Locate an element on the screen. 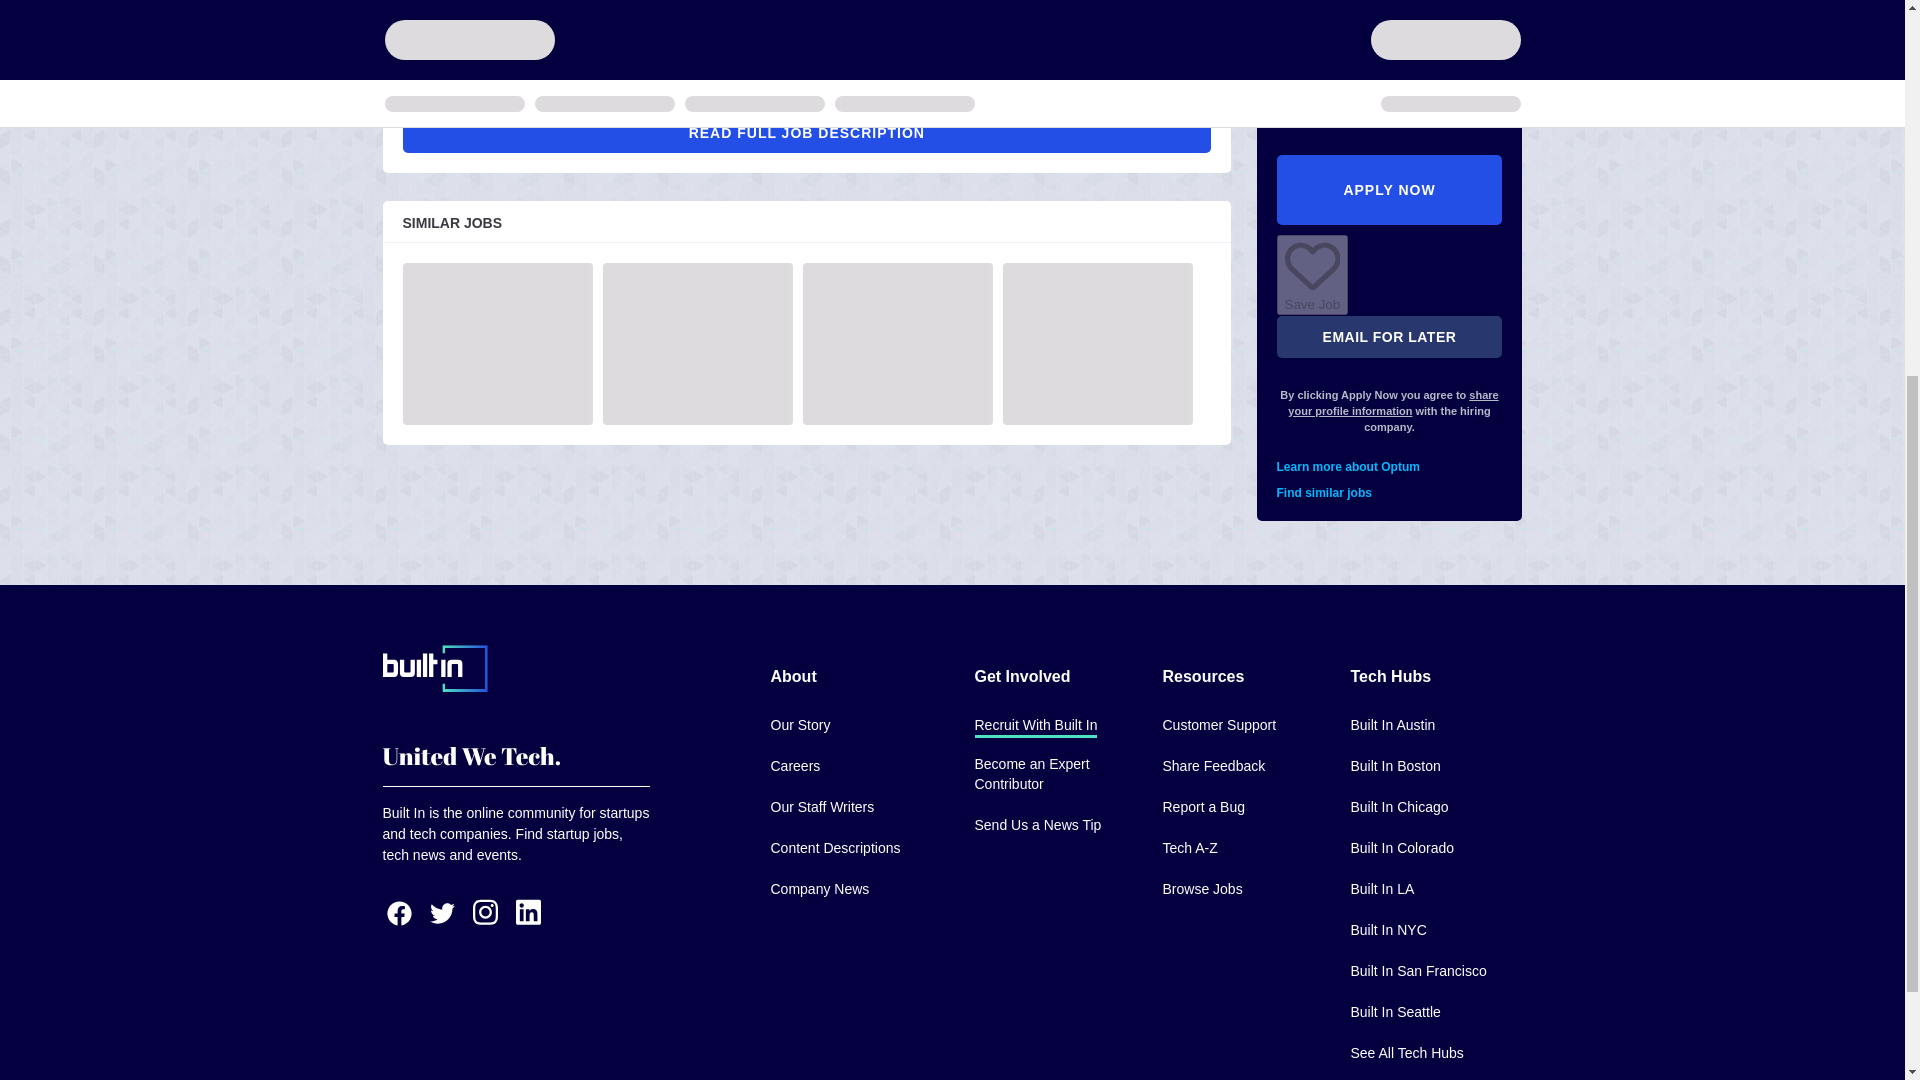  Content Descriptions is located at coordinates (834, 849).